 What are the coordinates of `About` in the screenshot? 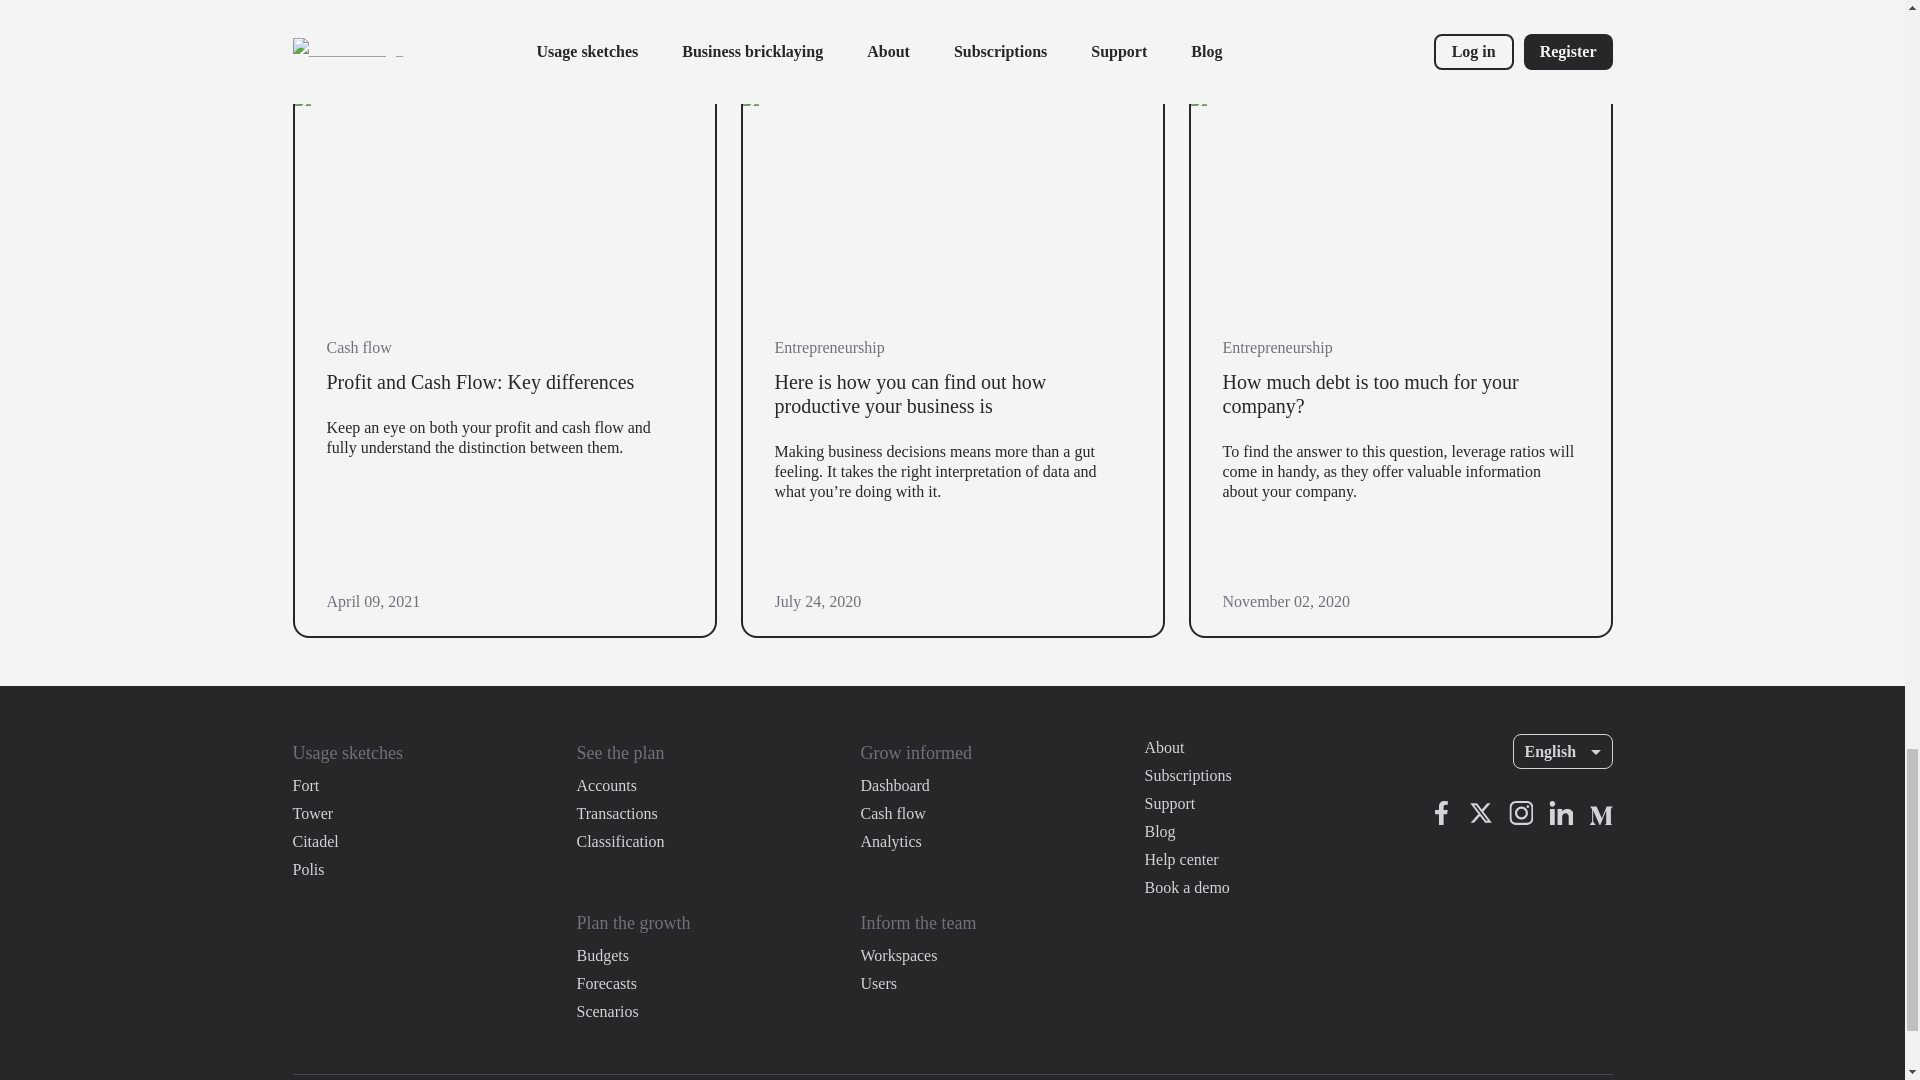 It's located at (1164, 748).